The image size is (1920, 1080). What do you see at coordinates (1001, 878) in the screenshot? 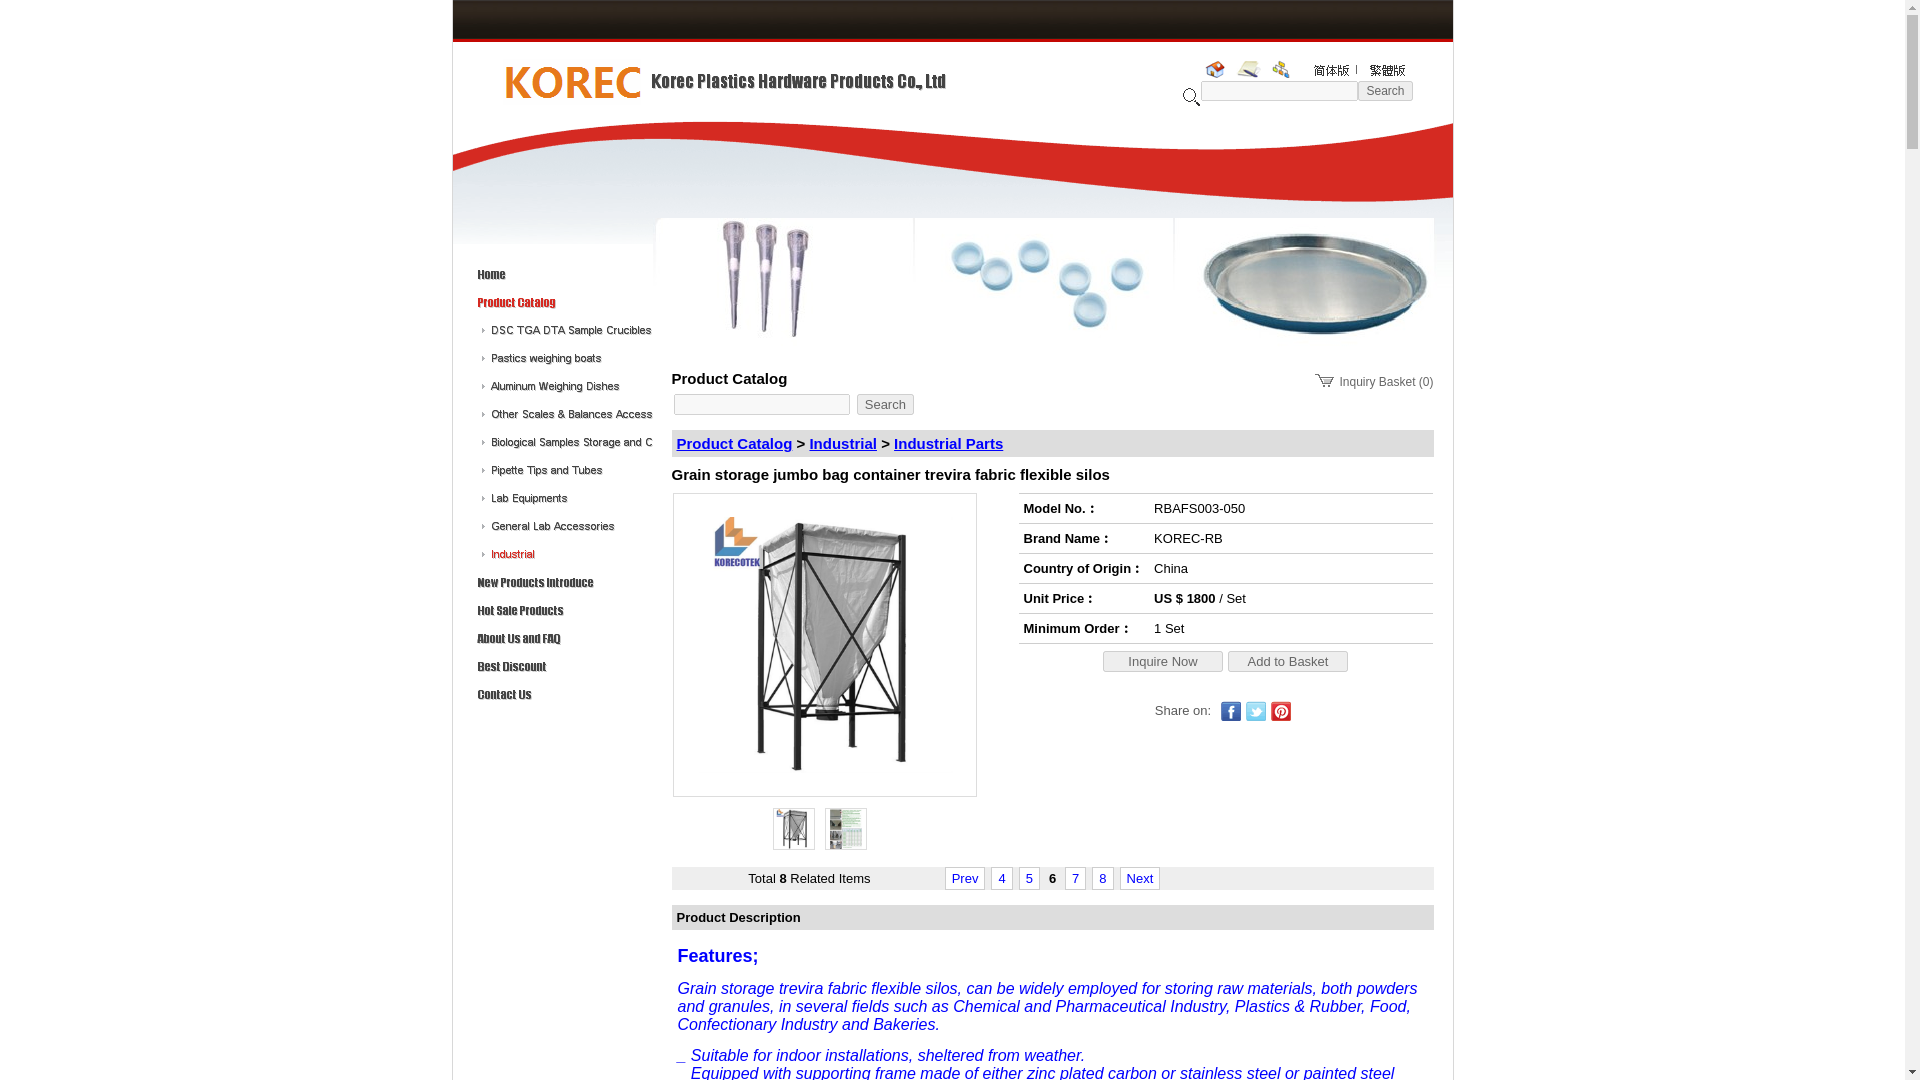
I see `4` at bounding box center [1001, 878].